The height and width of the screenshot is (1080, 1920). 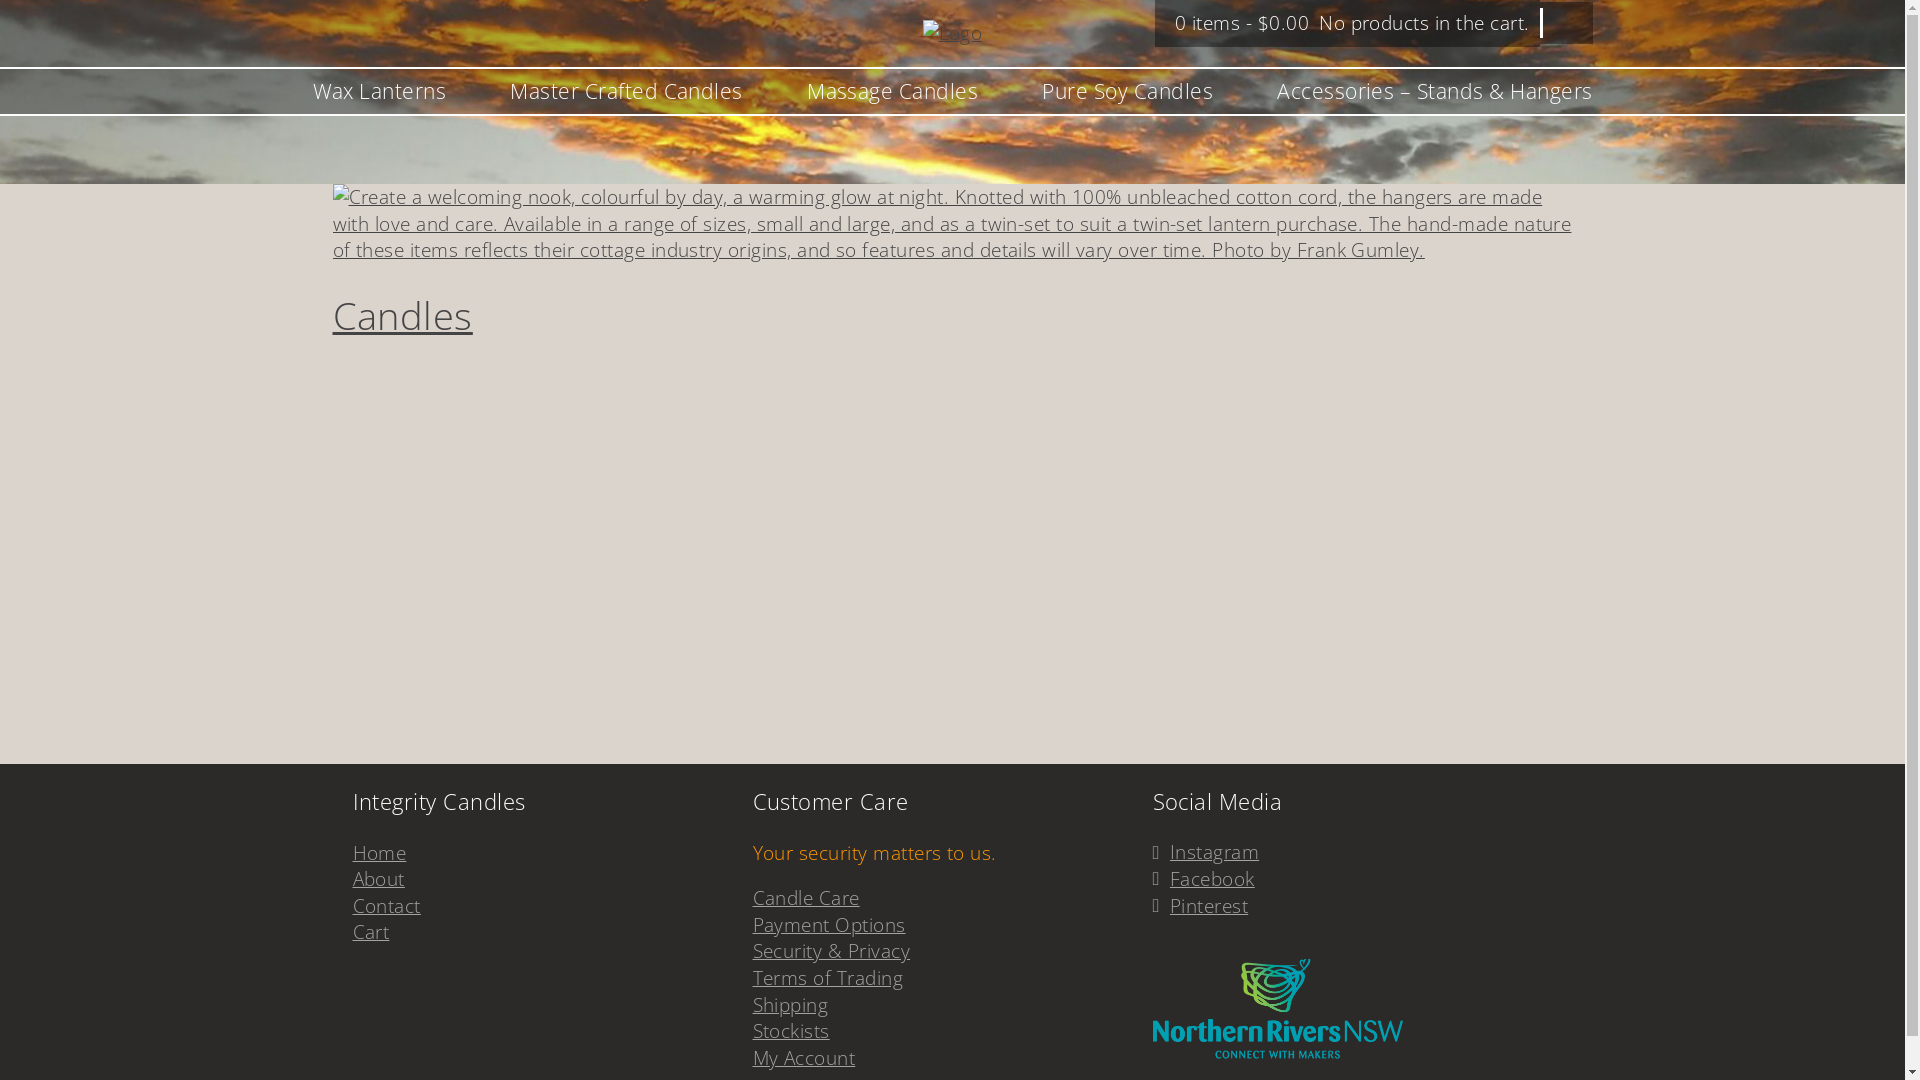 What do you see at coordinates (1212, 880) in the screenshot?
I see `Facebook` at bounding box center [1212, 880].